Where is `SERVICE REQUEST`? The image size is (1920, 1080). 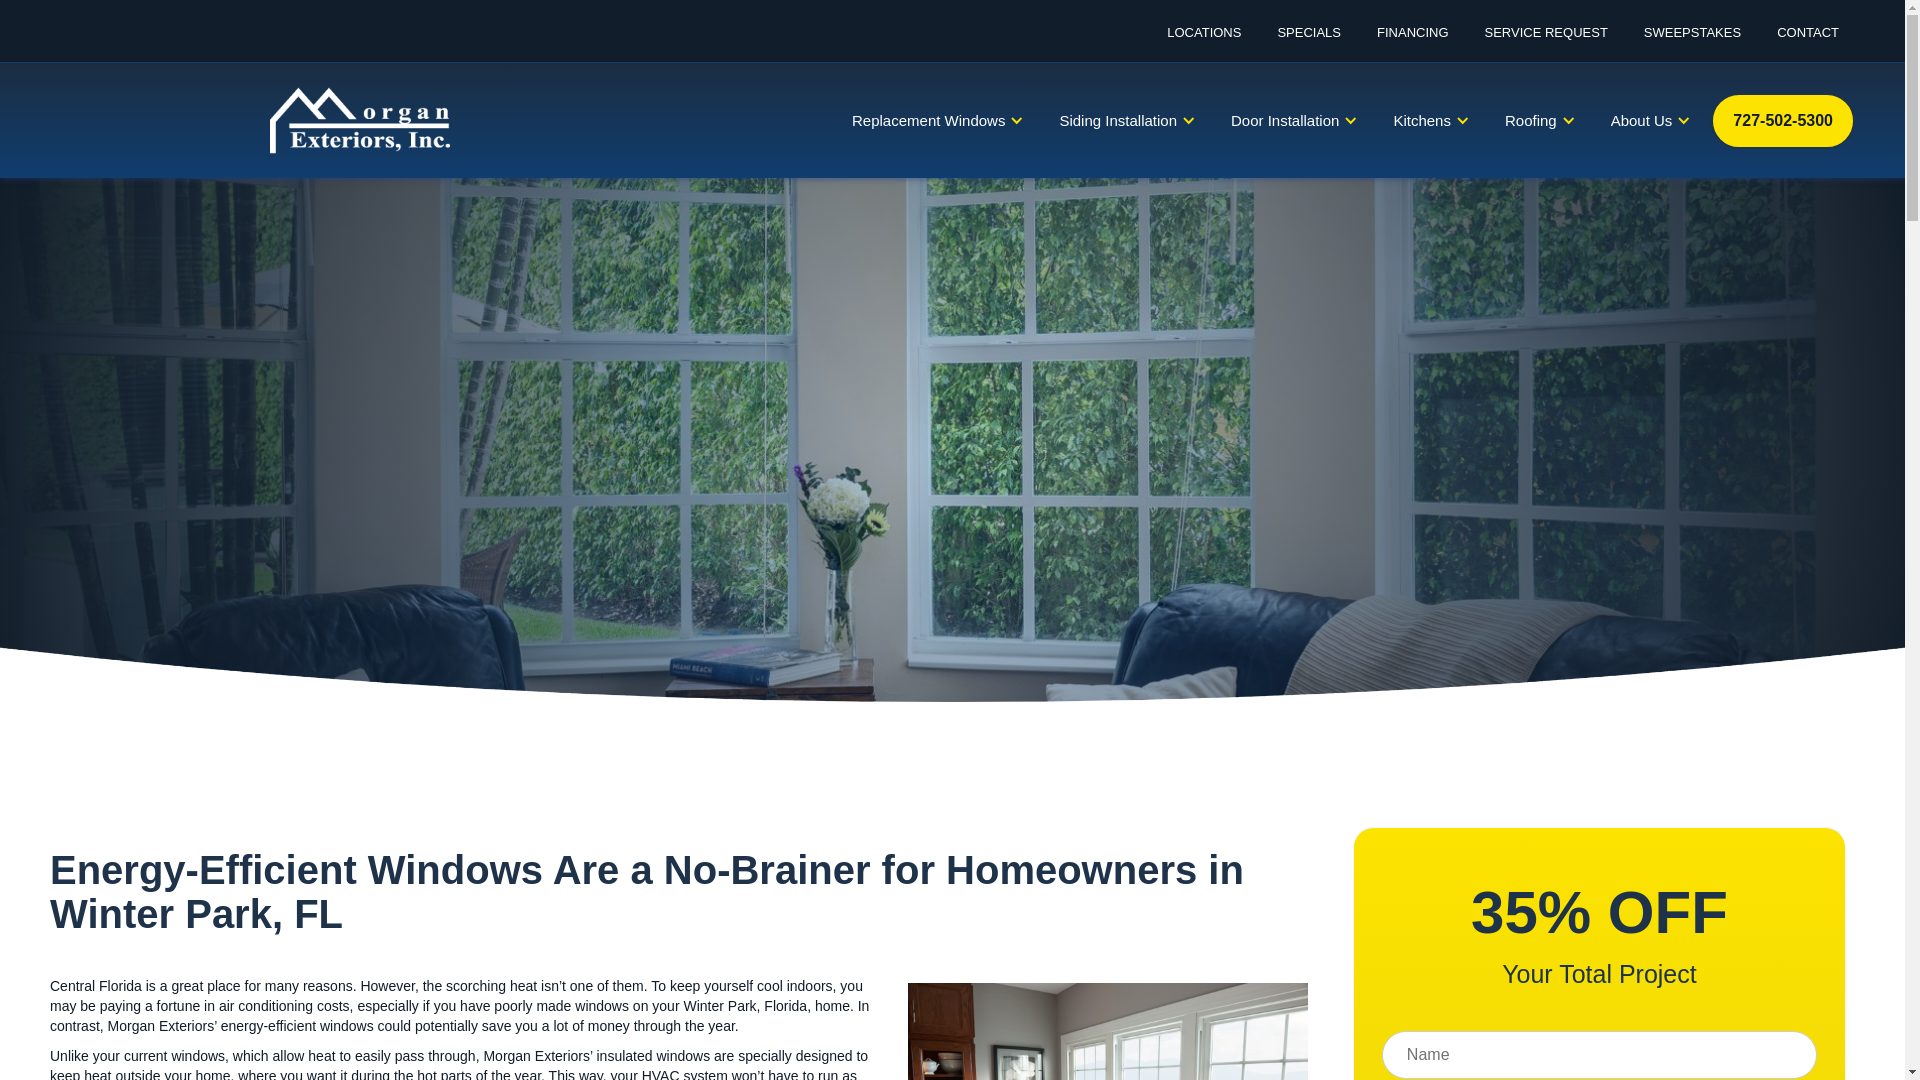 SERVICE REQUEST is located at coordinates (1544, 44).